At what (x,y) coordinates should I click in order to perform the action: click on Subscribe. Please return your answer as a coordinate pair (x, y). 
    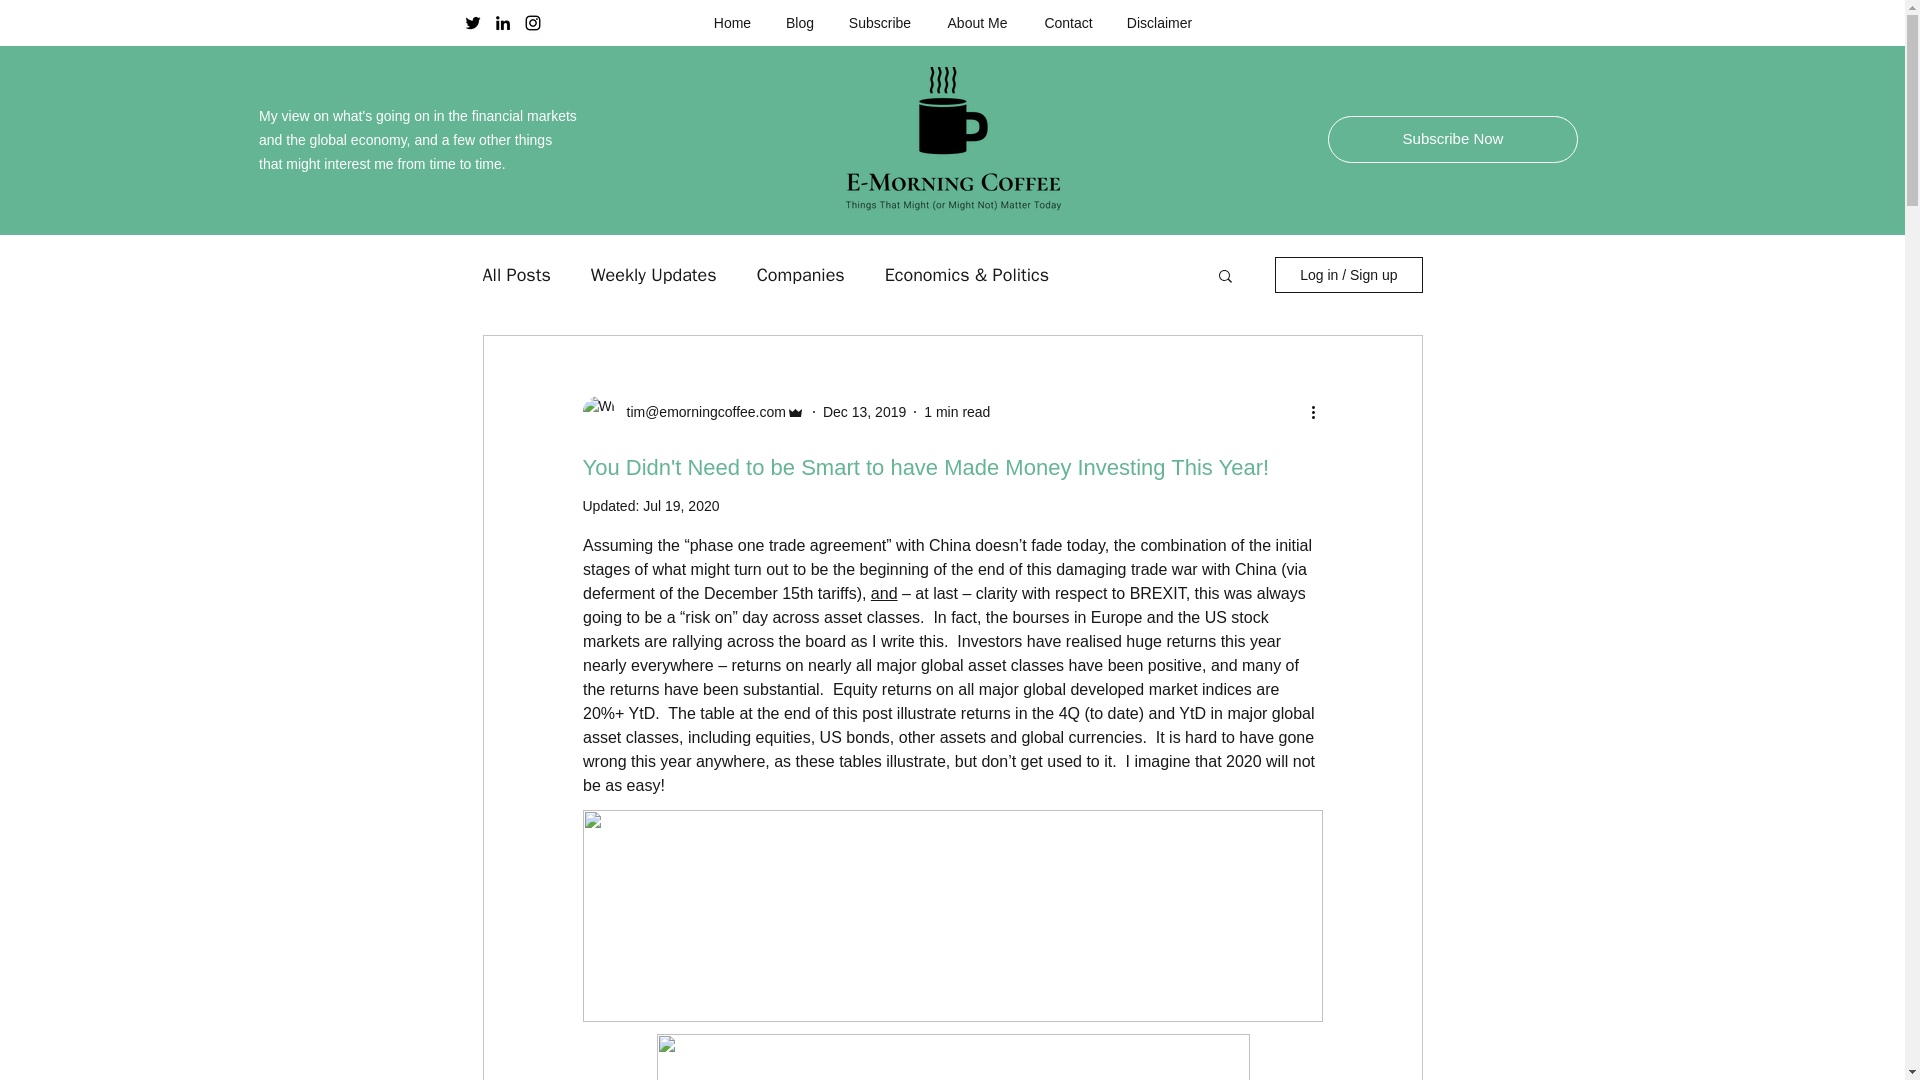
    Looking at the image, I should click on (880, 23).